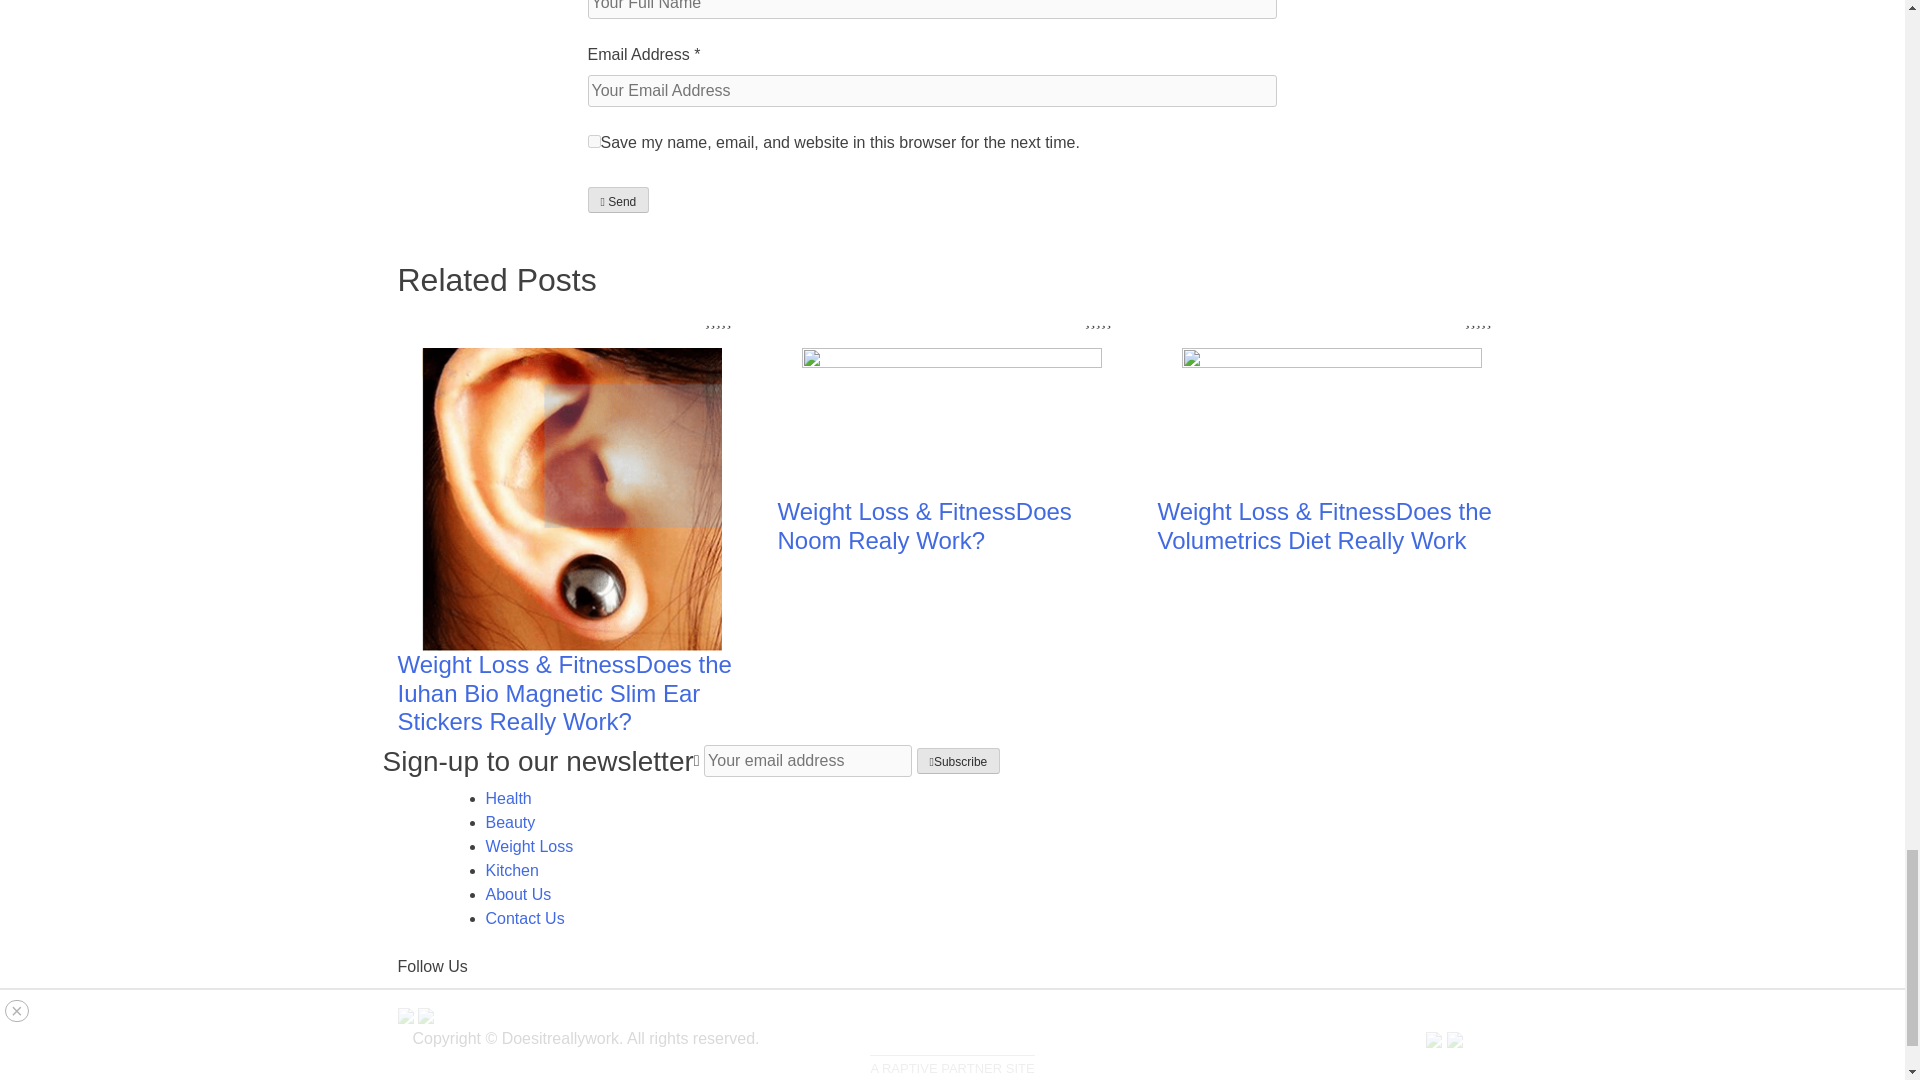 The image size is (1920, 1080). I want to click on Send, so click(618, 199).